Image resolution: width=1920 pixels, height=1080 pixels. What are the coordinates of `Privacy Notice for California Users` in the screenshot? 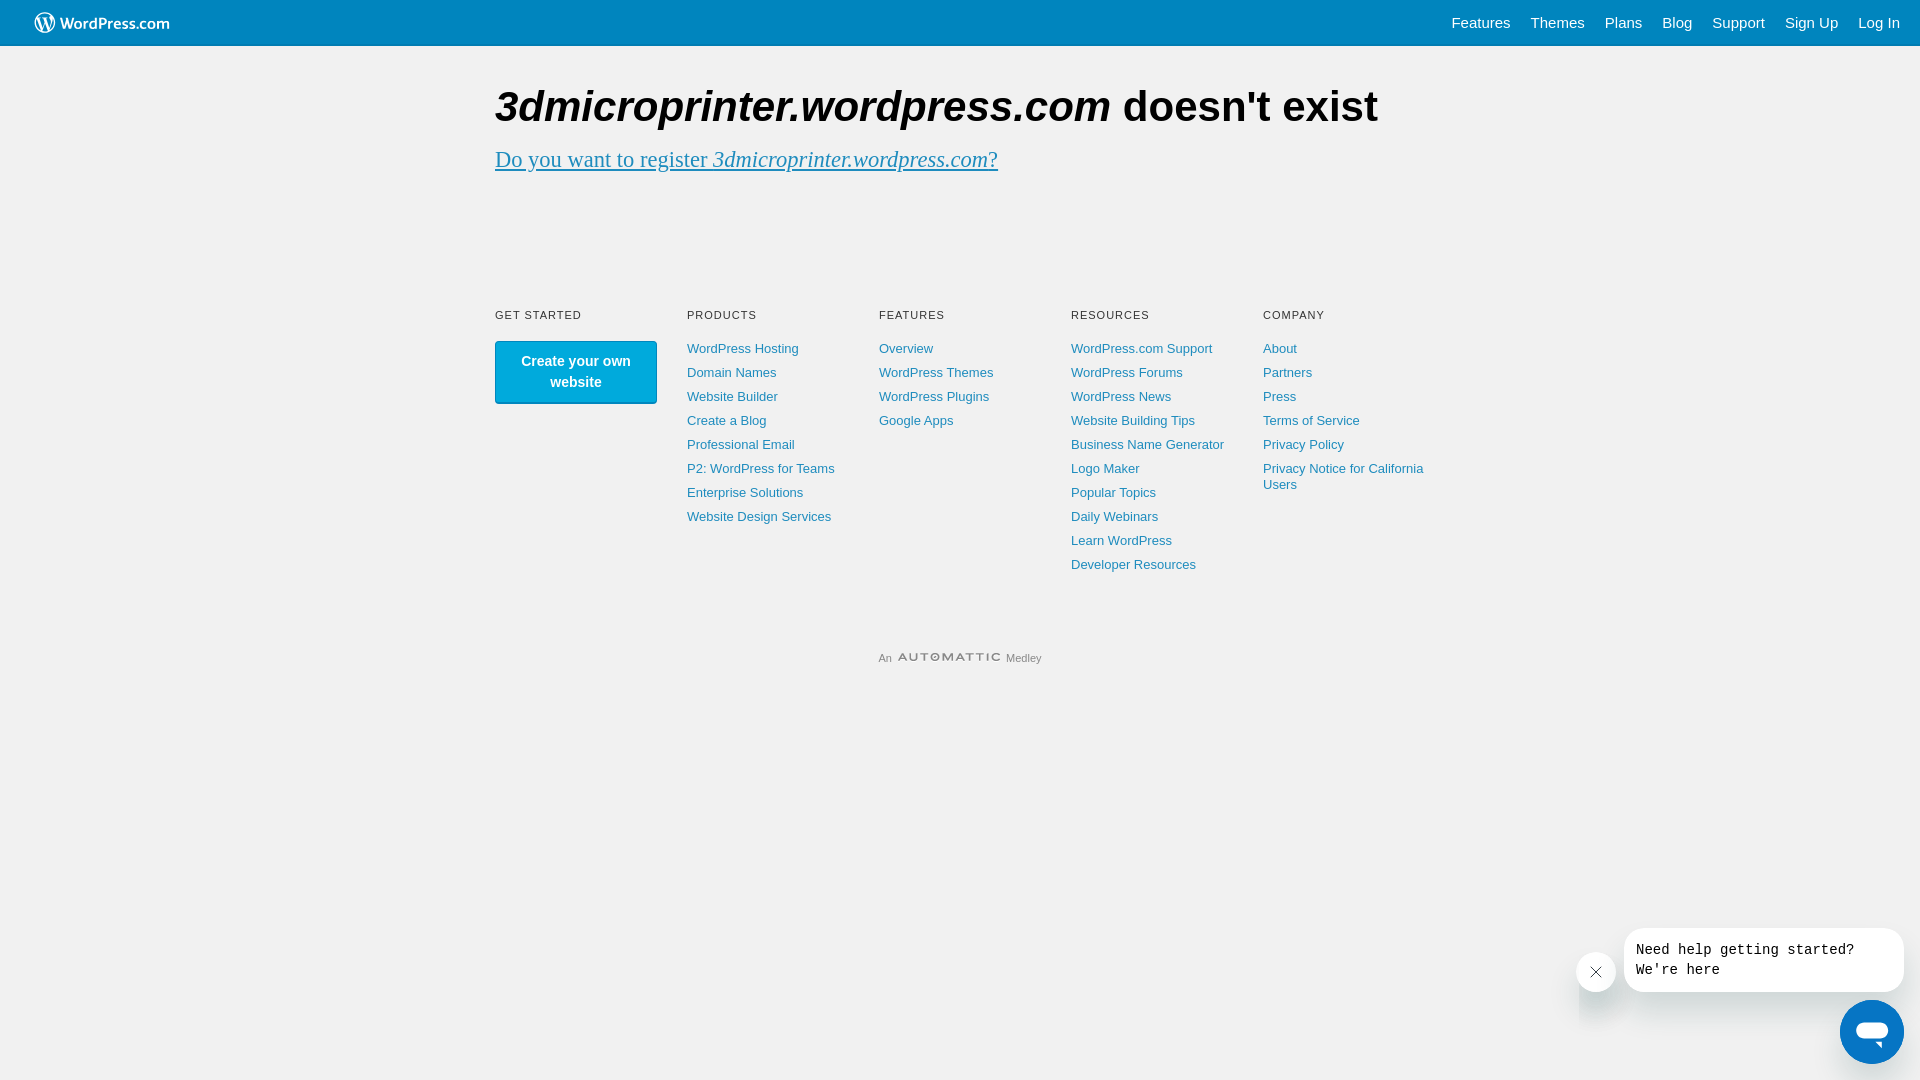 It's located at (1343, 476).